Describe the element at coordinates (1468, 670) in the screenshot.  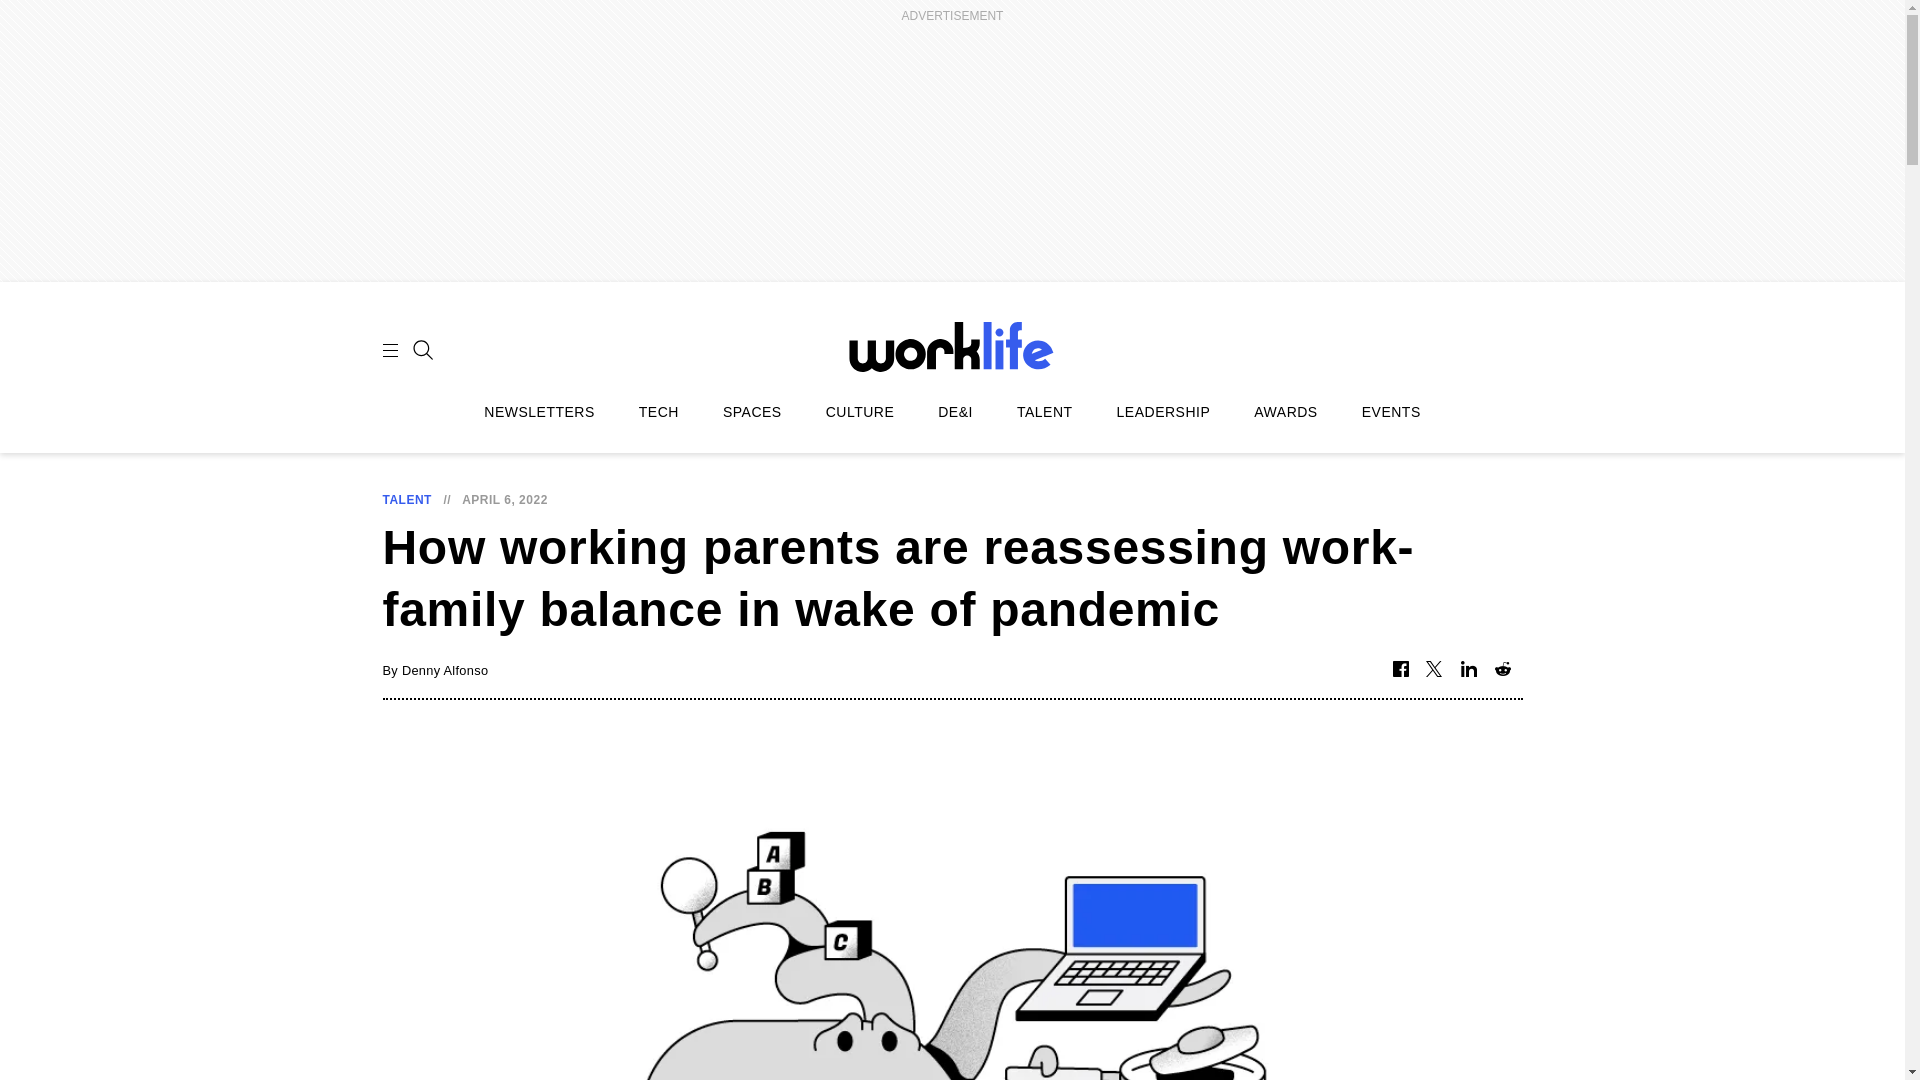
I see `Share on LinkedIn` at that location.